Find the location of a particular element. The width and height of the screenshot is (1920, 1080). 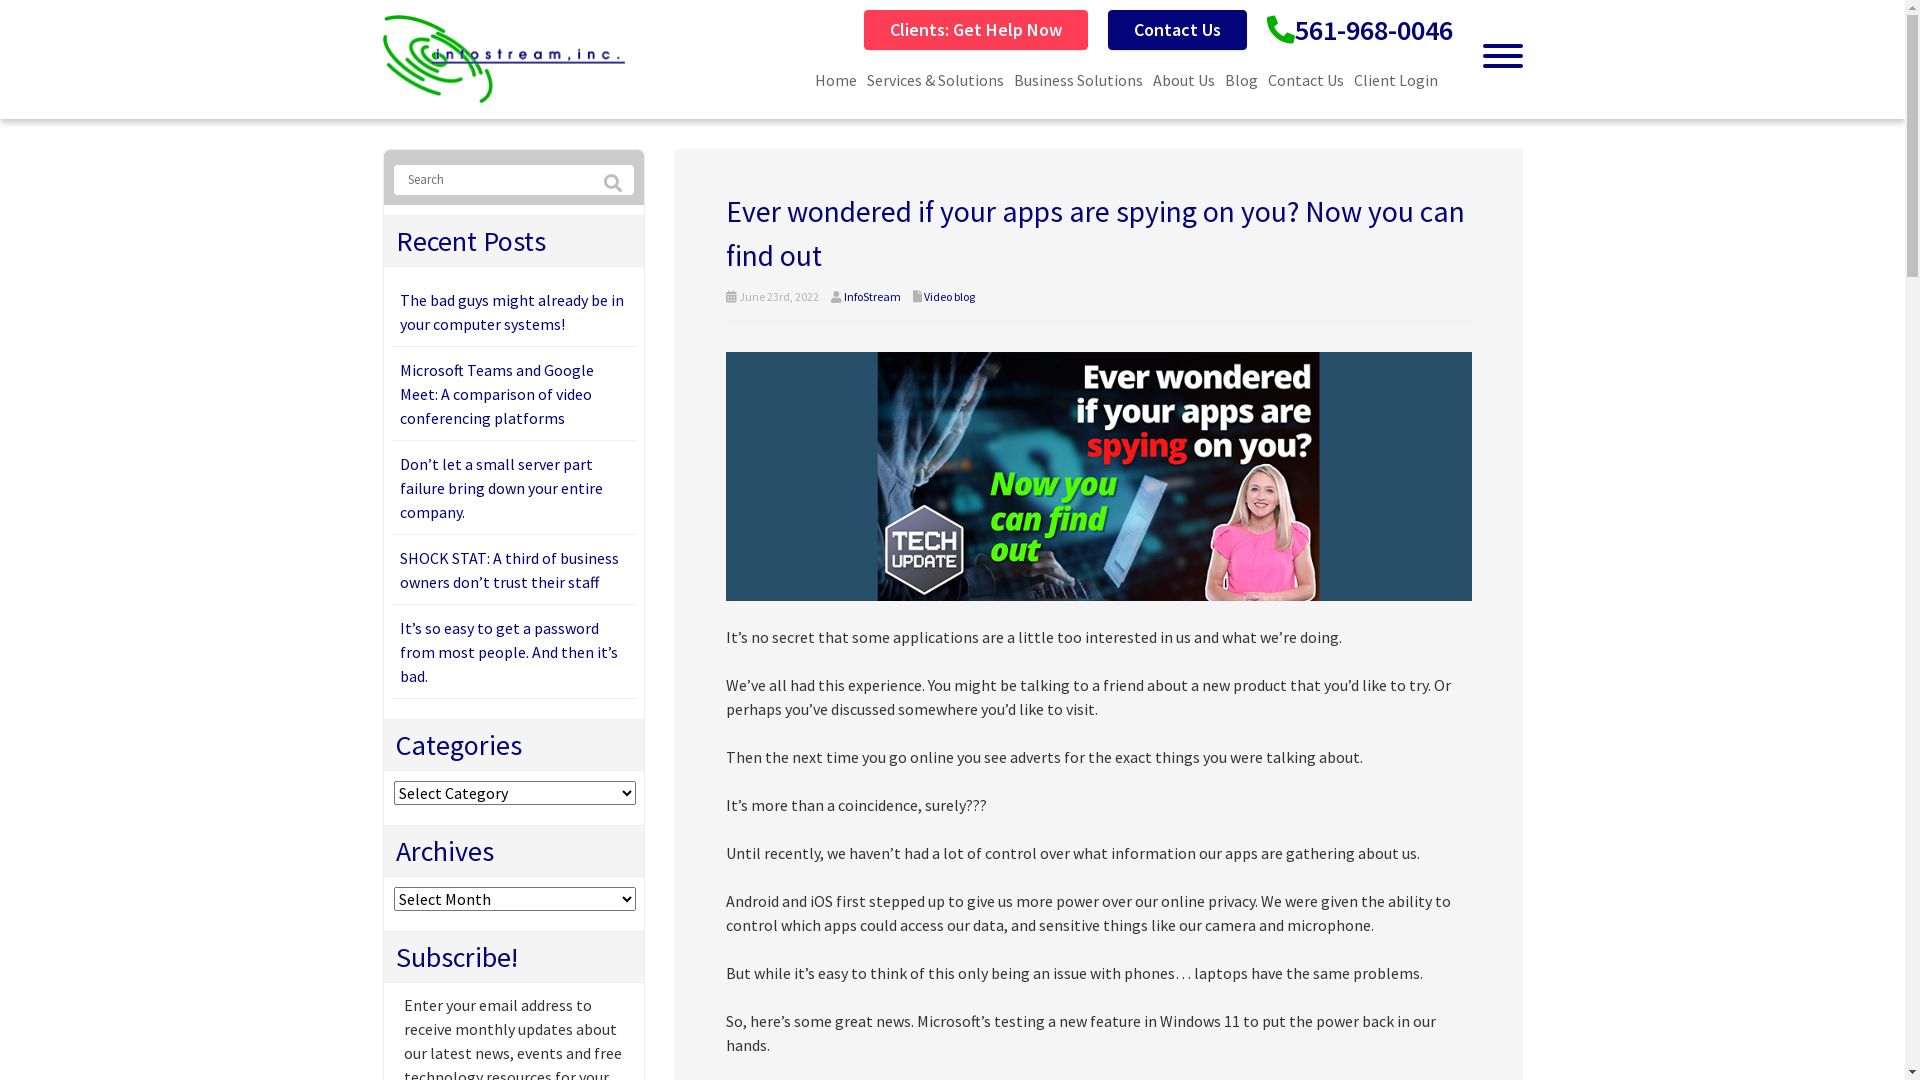

Home is located at coordinates (836, 80).